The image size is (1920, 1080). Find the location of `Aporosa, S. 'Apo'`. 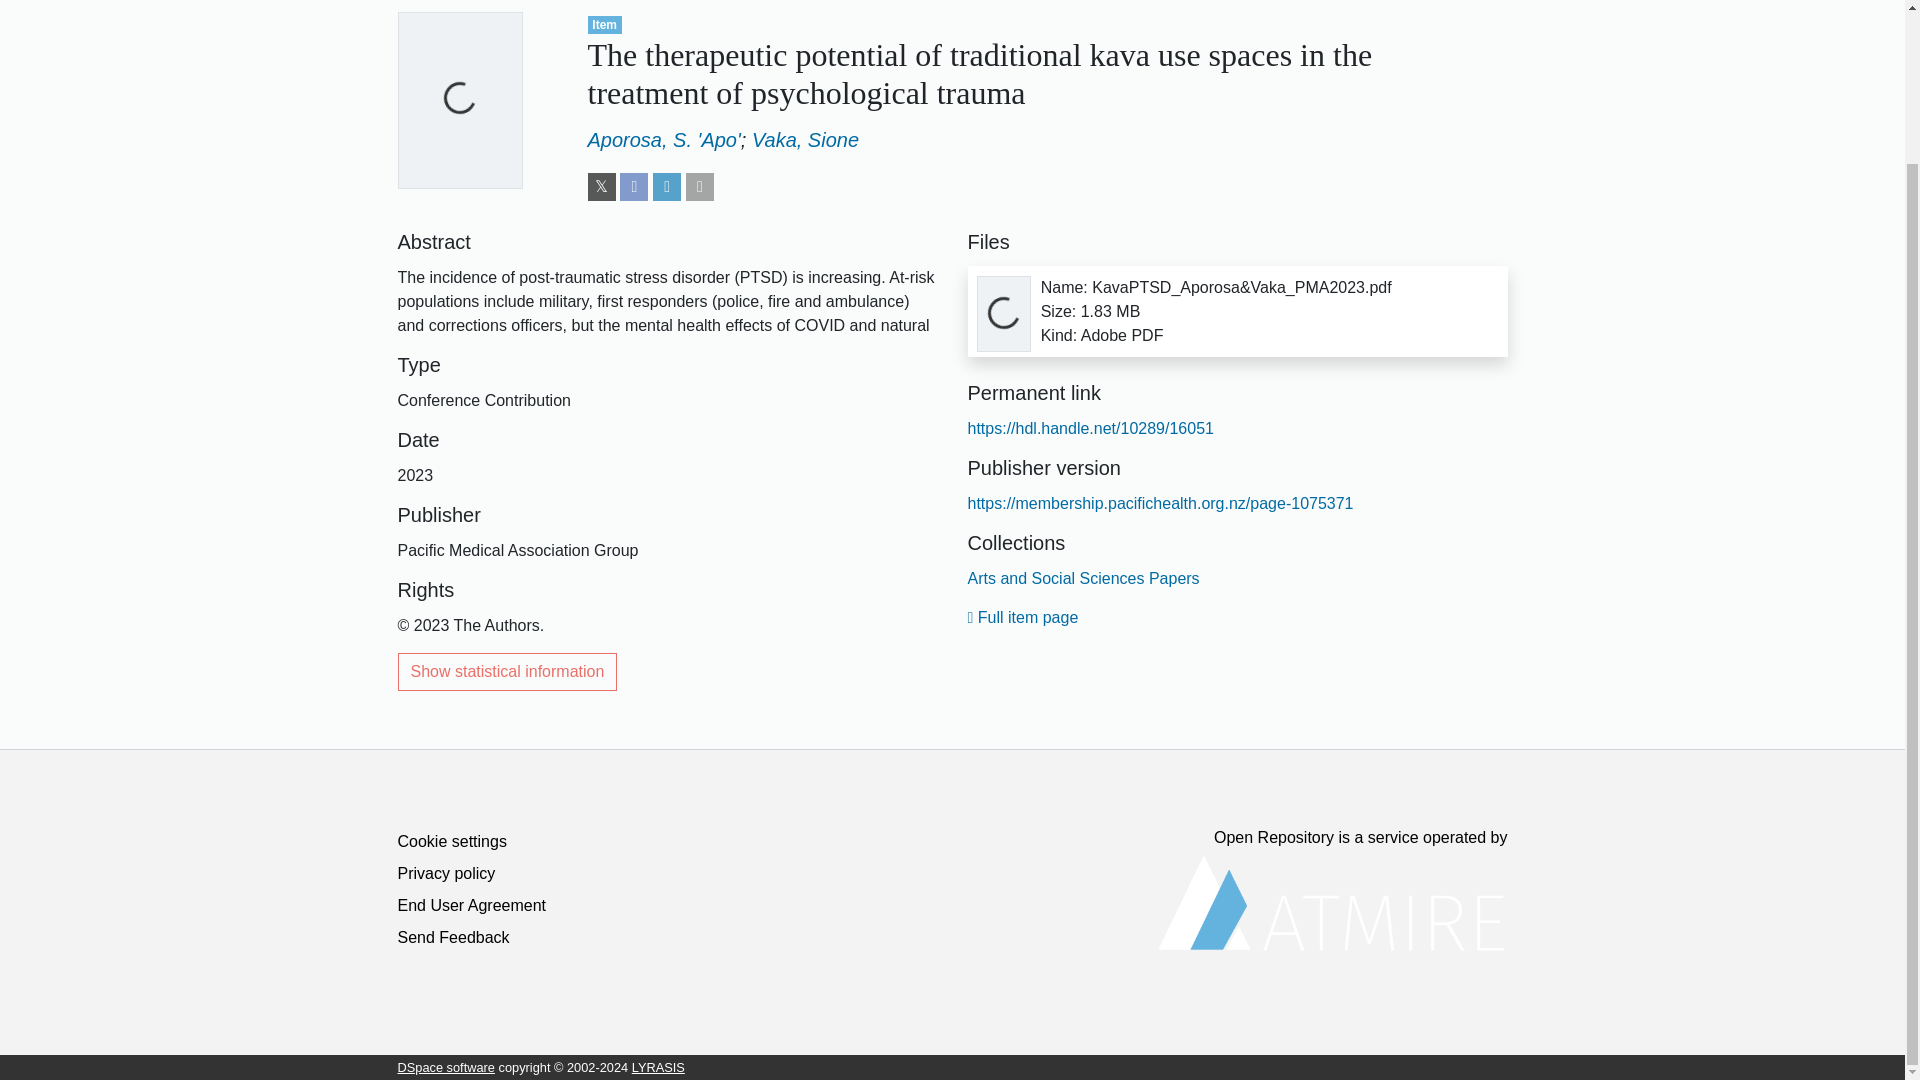

Aporosa, S. 'Apo' is located at coordinates (664, 140).